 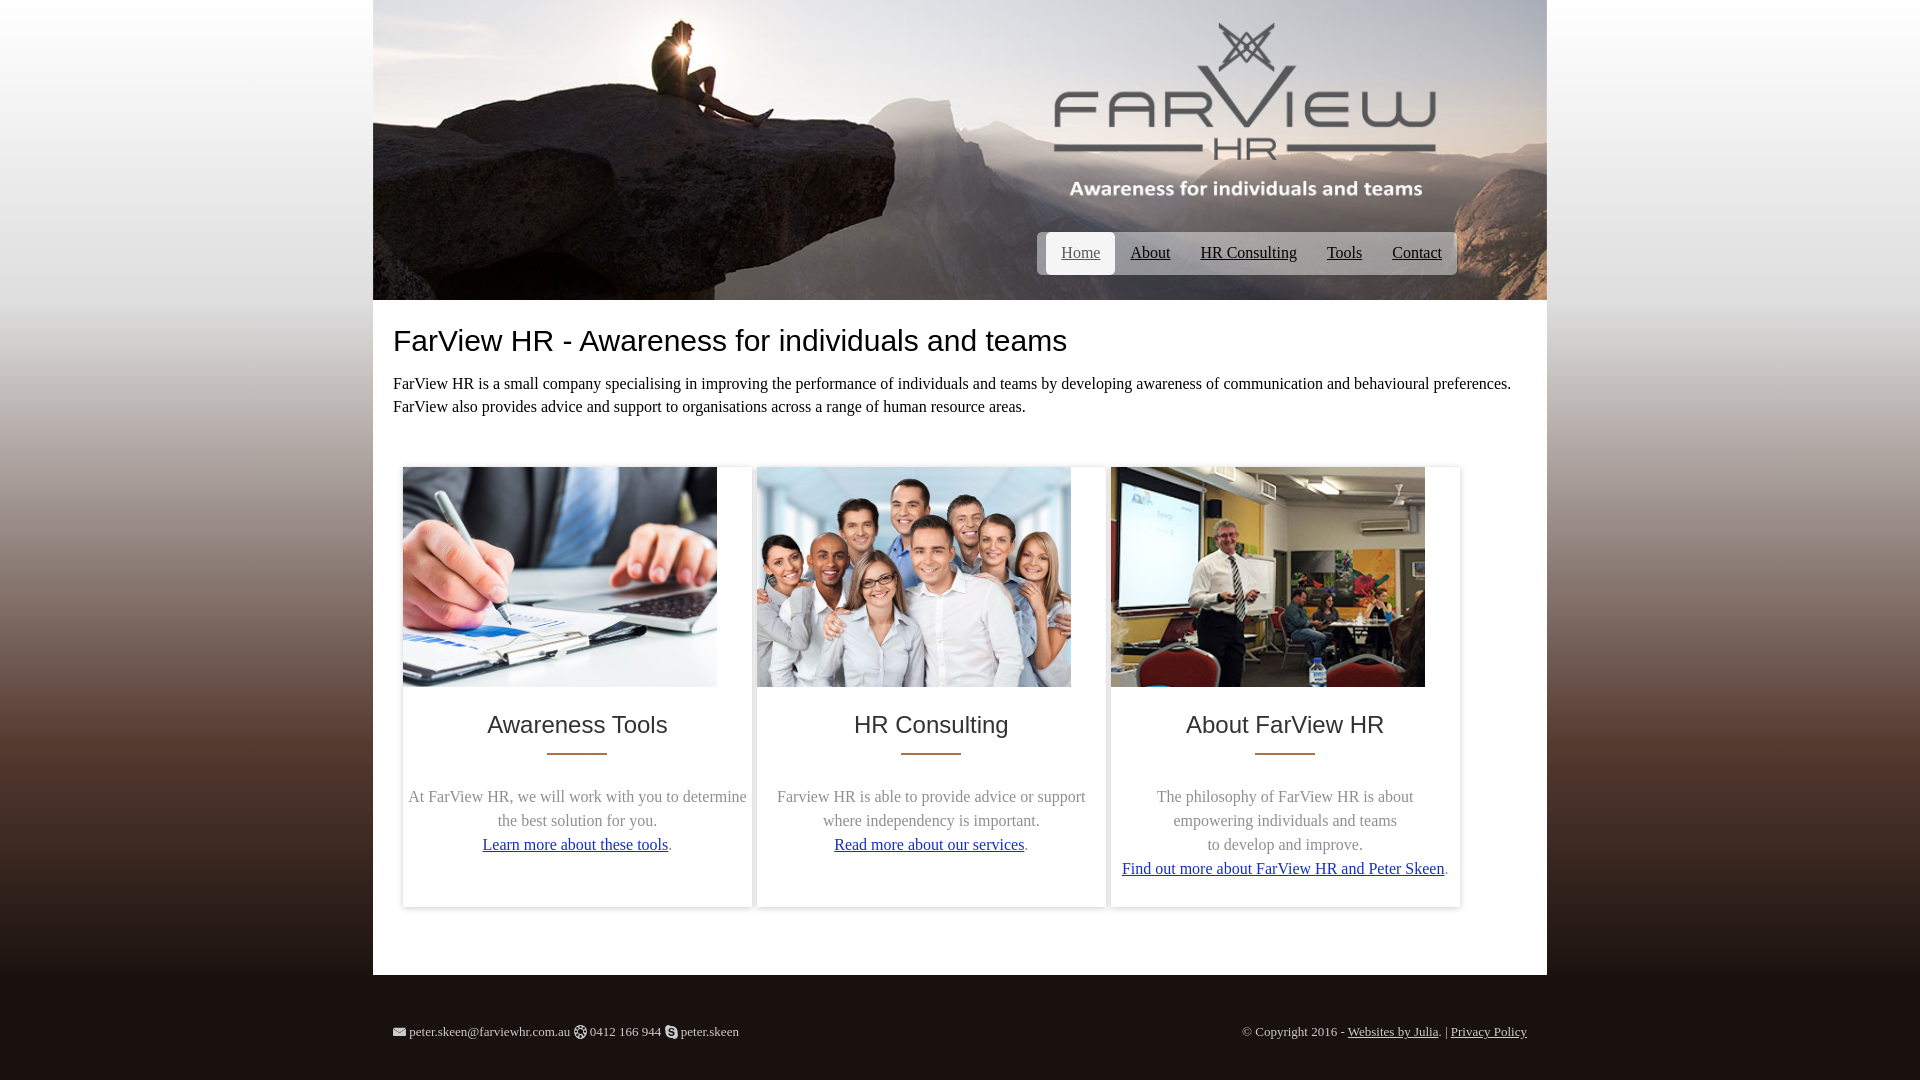 What do you see at coordinates (929, 844) in the screenshot?
I see `Read more about our services` at bounding box center [929, 844].